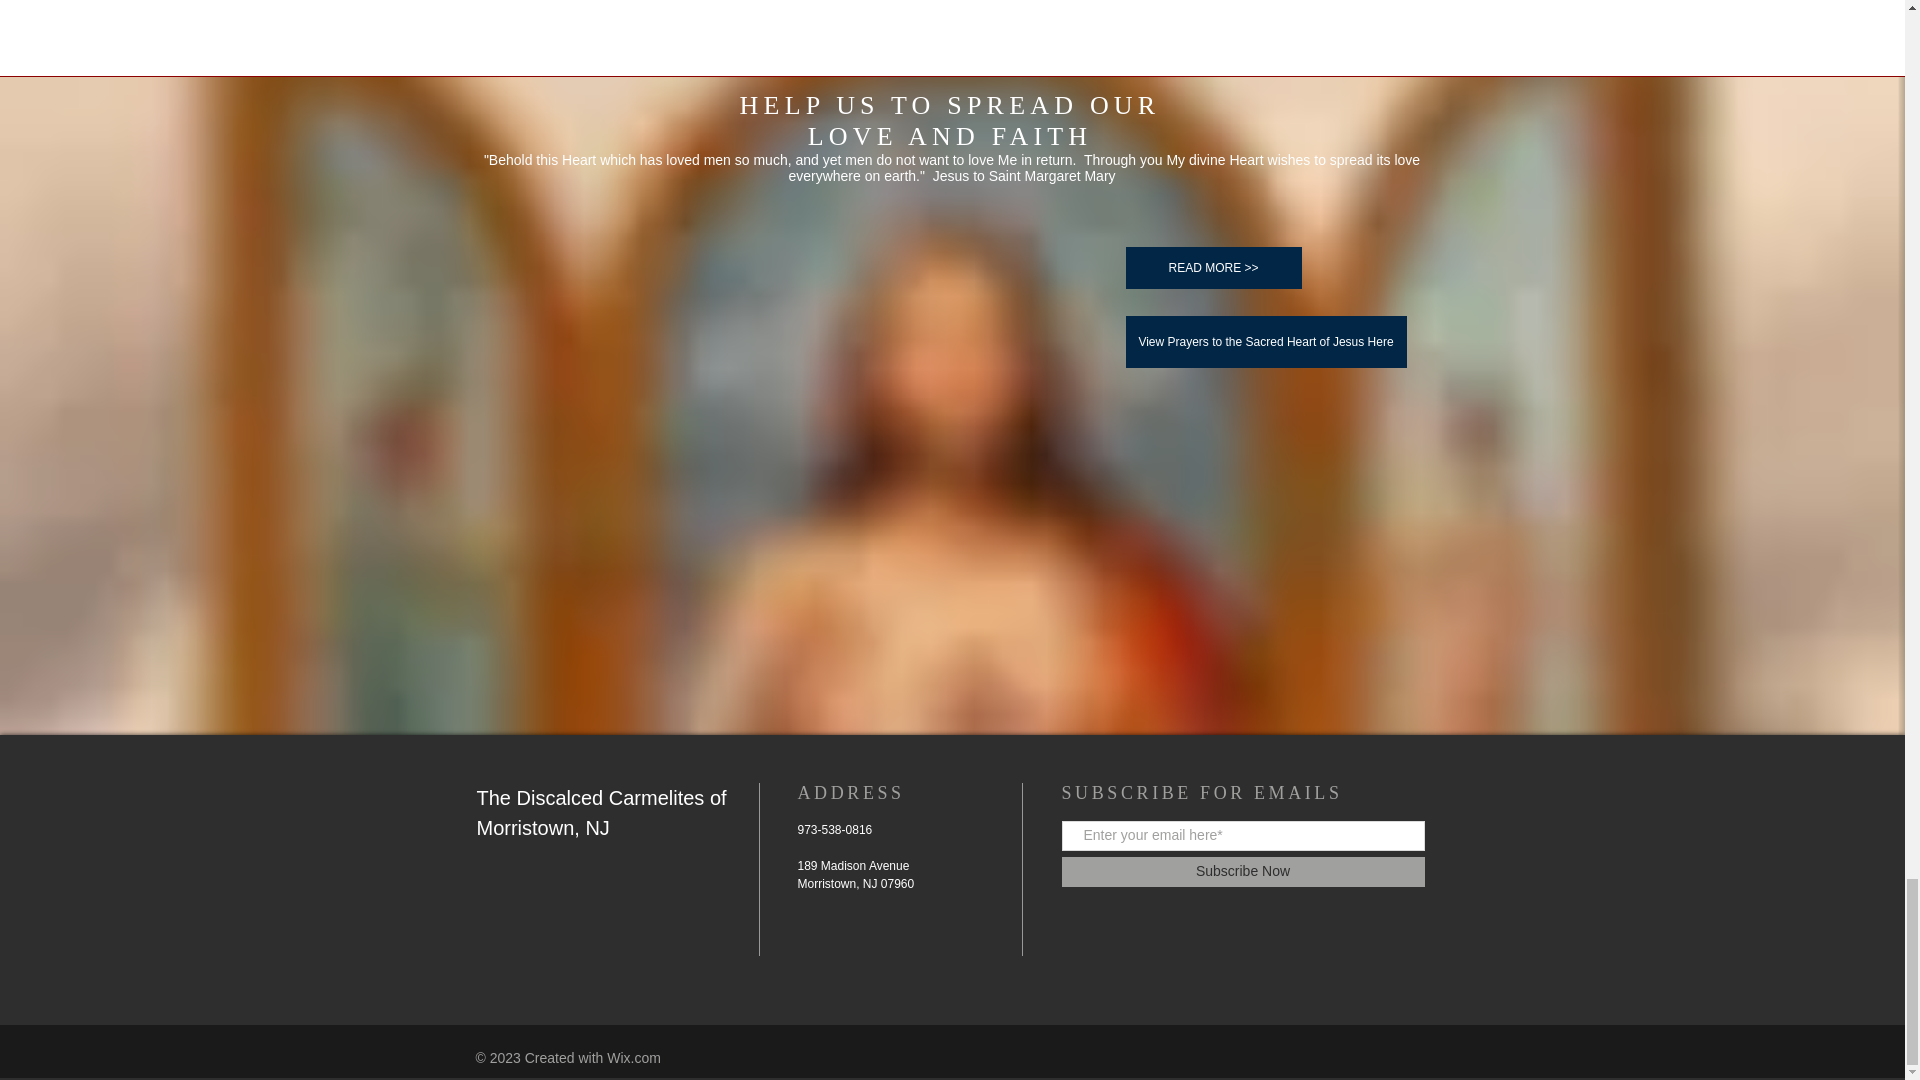  Describe the element at coordinates (633, 1057) in the screenshot. I see `Wix.com` at that location.